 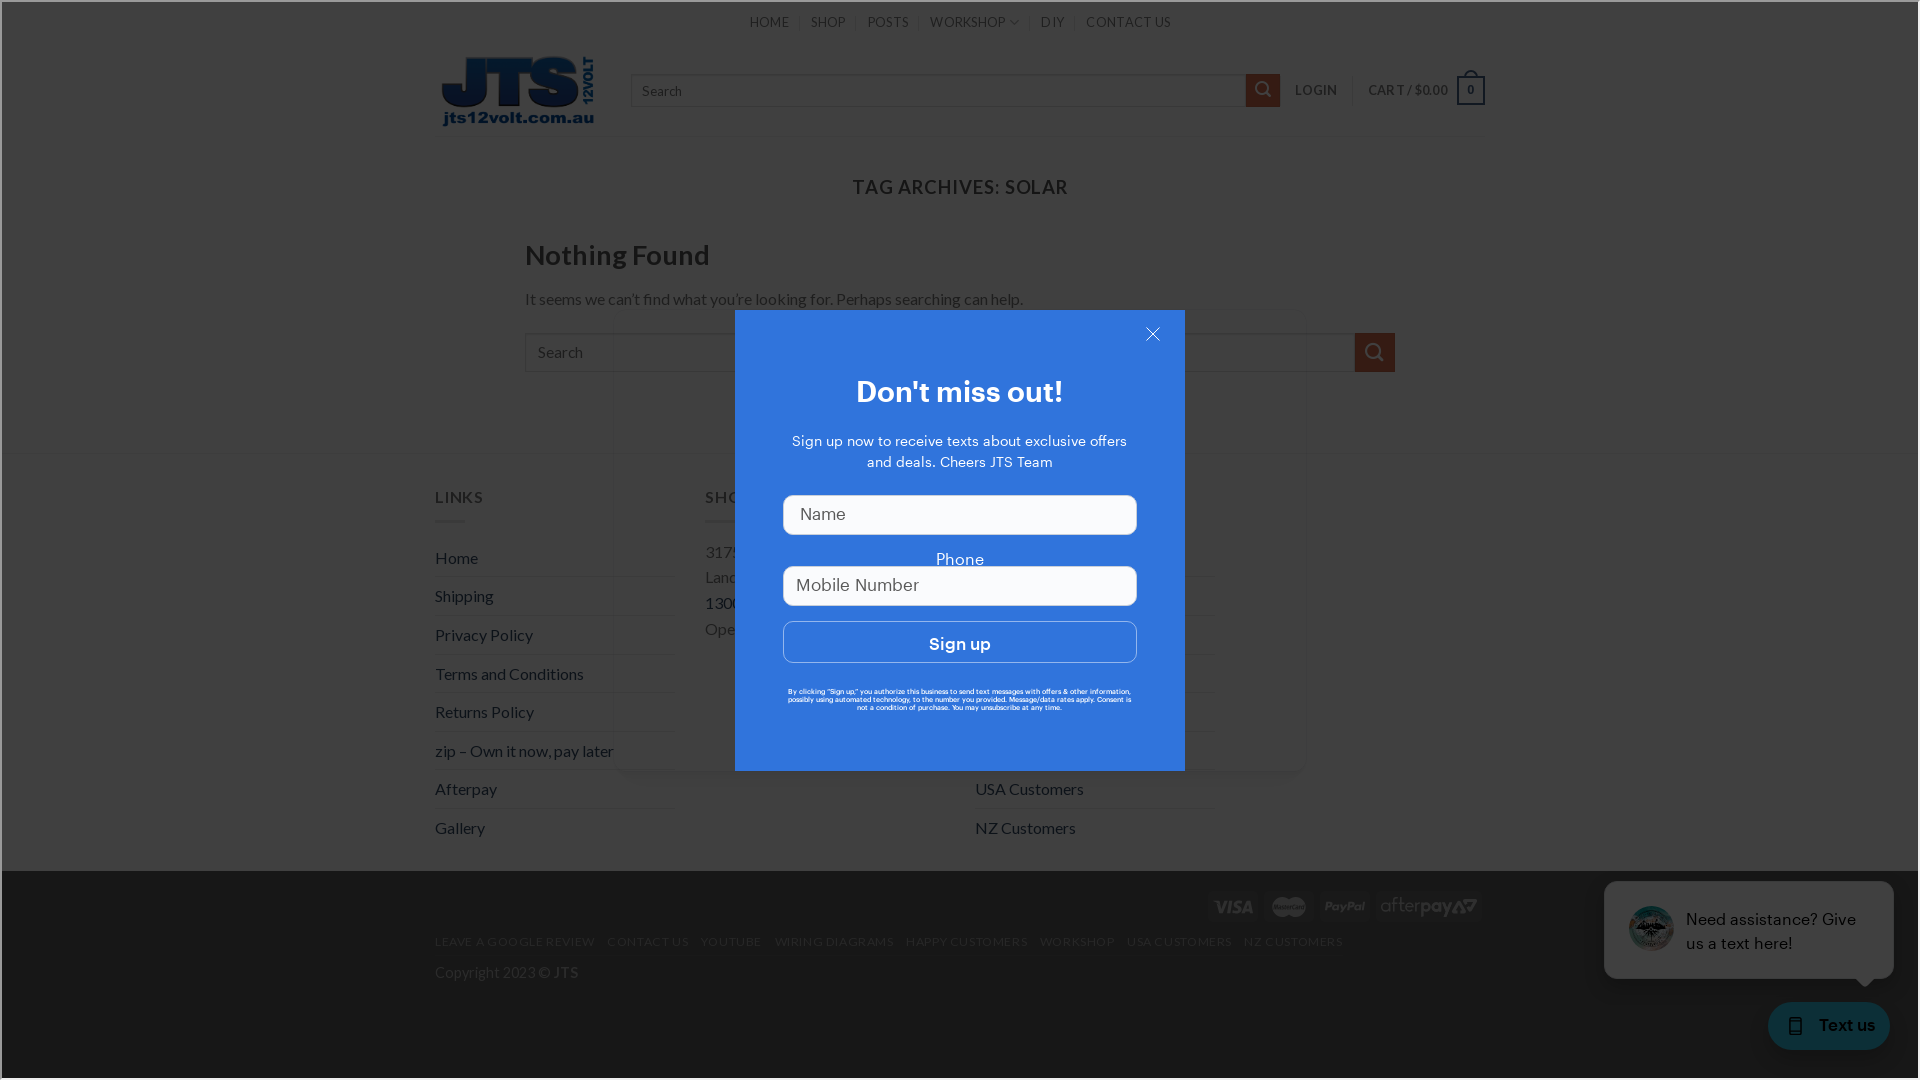 I want to click on CART / $0.00
0, so click(x=1426, y=91).